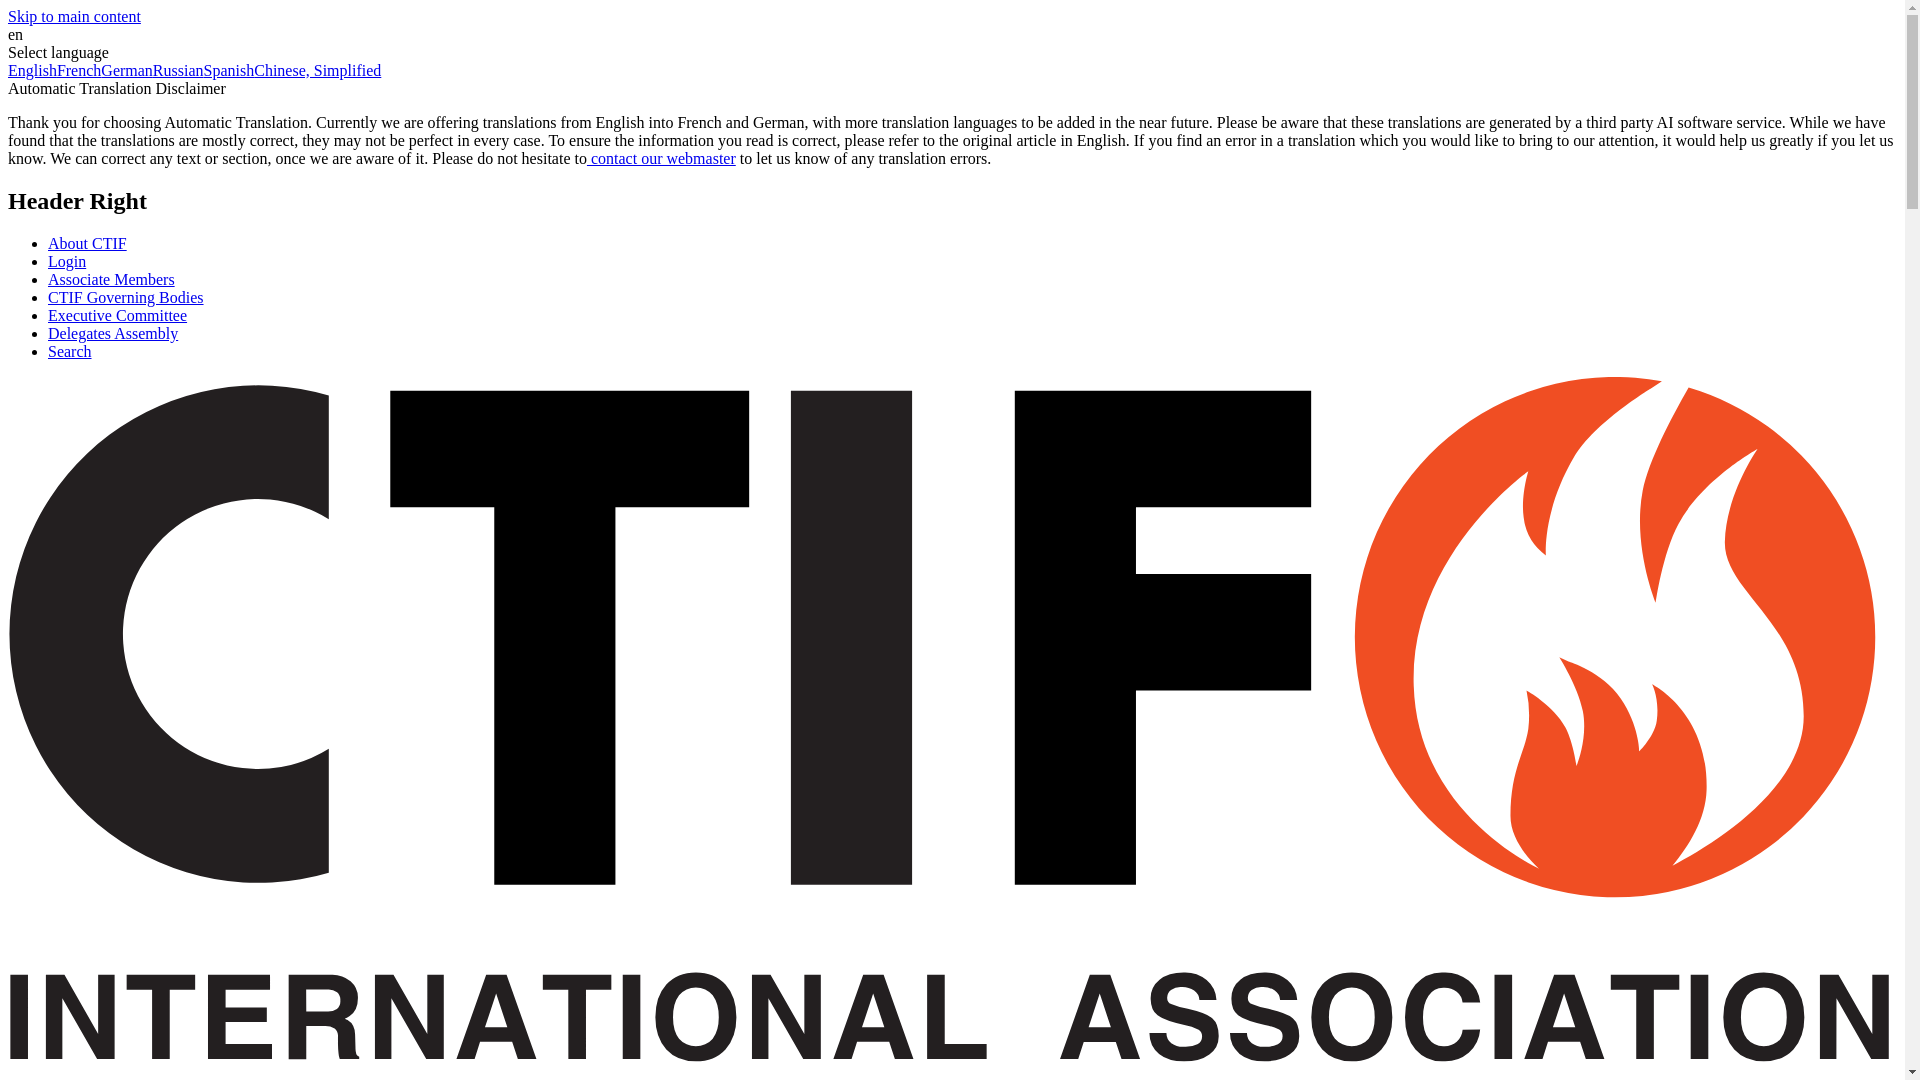  I want to click on Executive Committee, so click(117, 315).